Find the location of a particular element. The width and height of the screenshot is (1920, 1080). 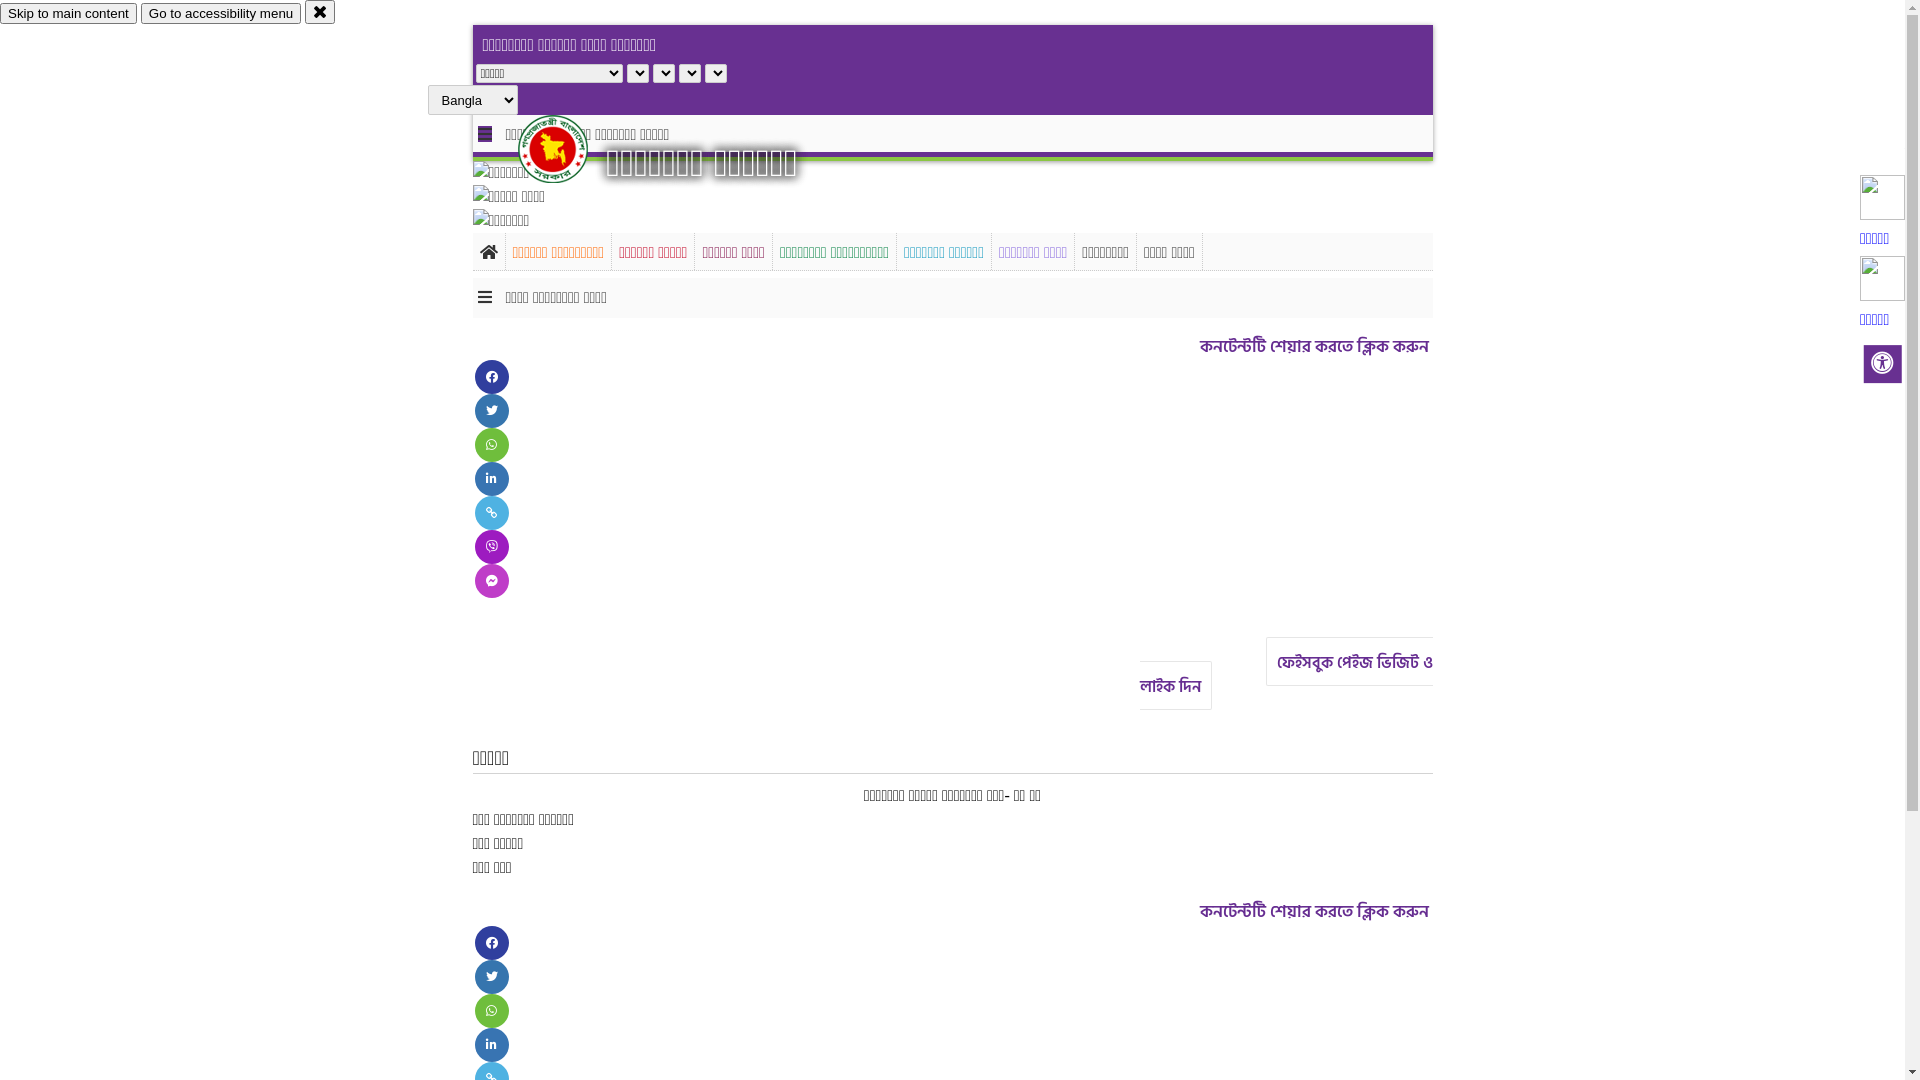

Skip to main content is located at coordinates (68, 14).